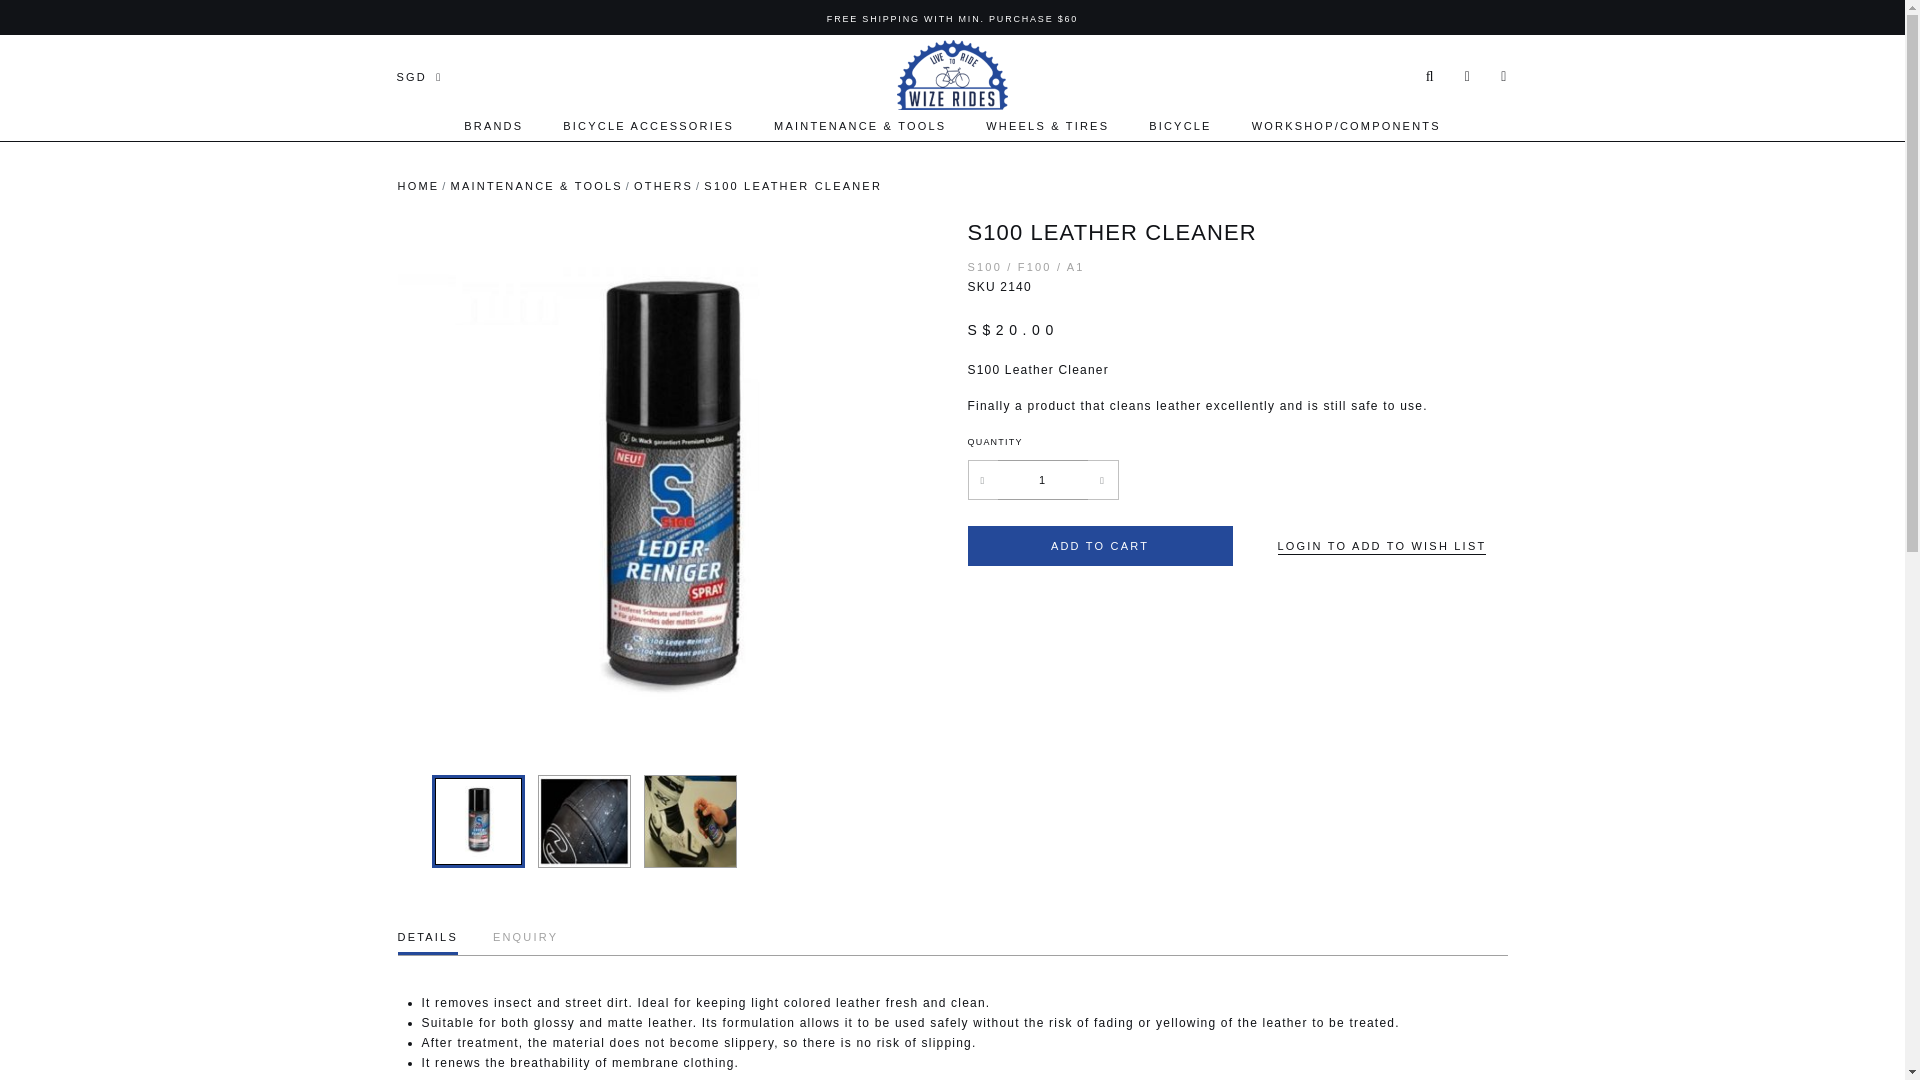  I want to click on 1, so click(1043, 480).